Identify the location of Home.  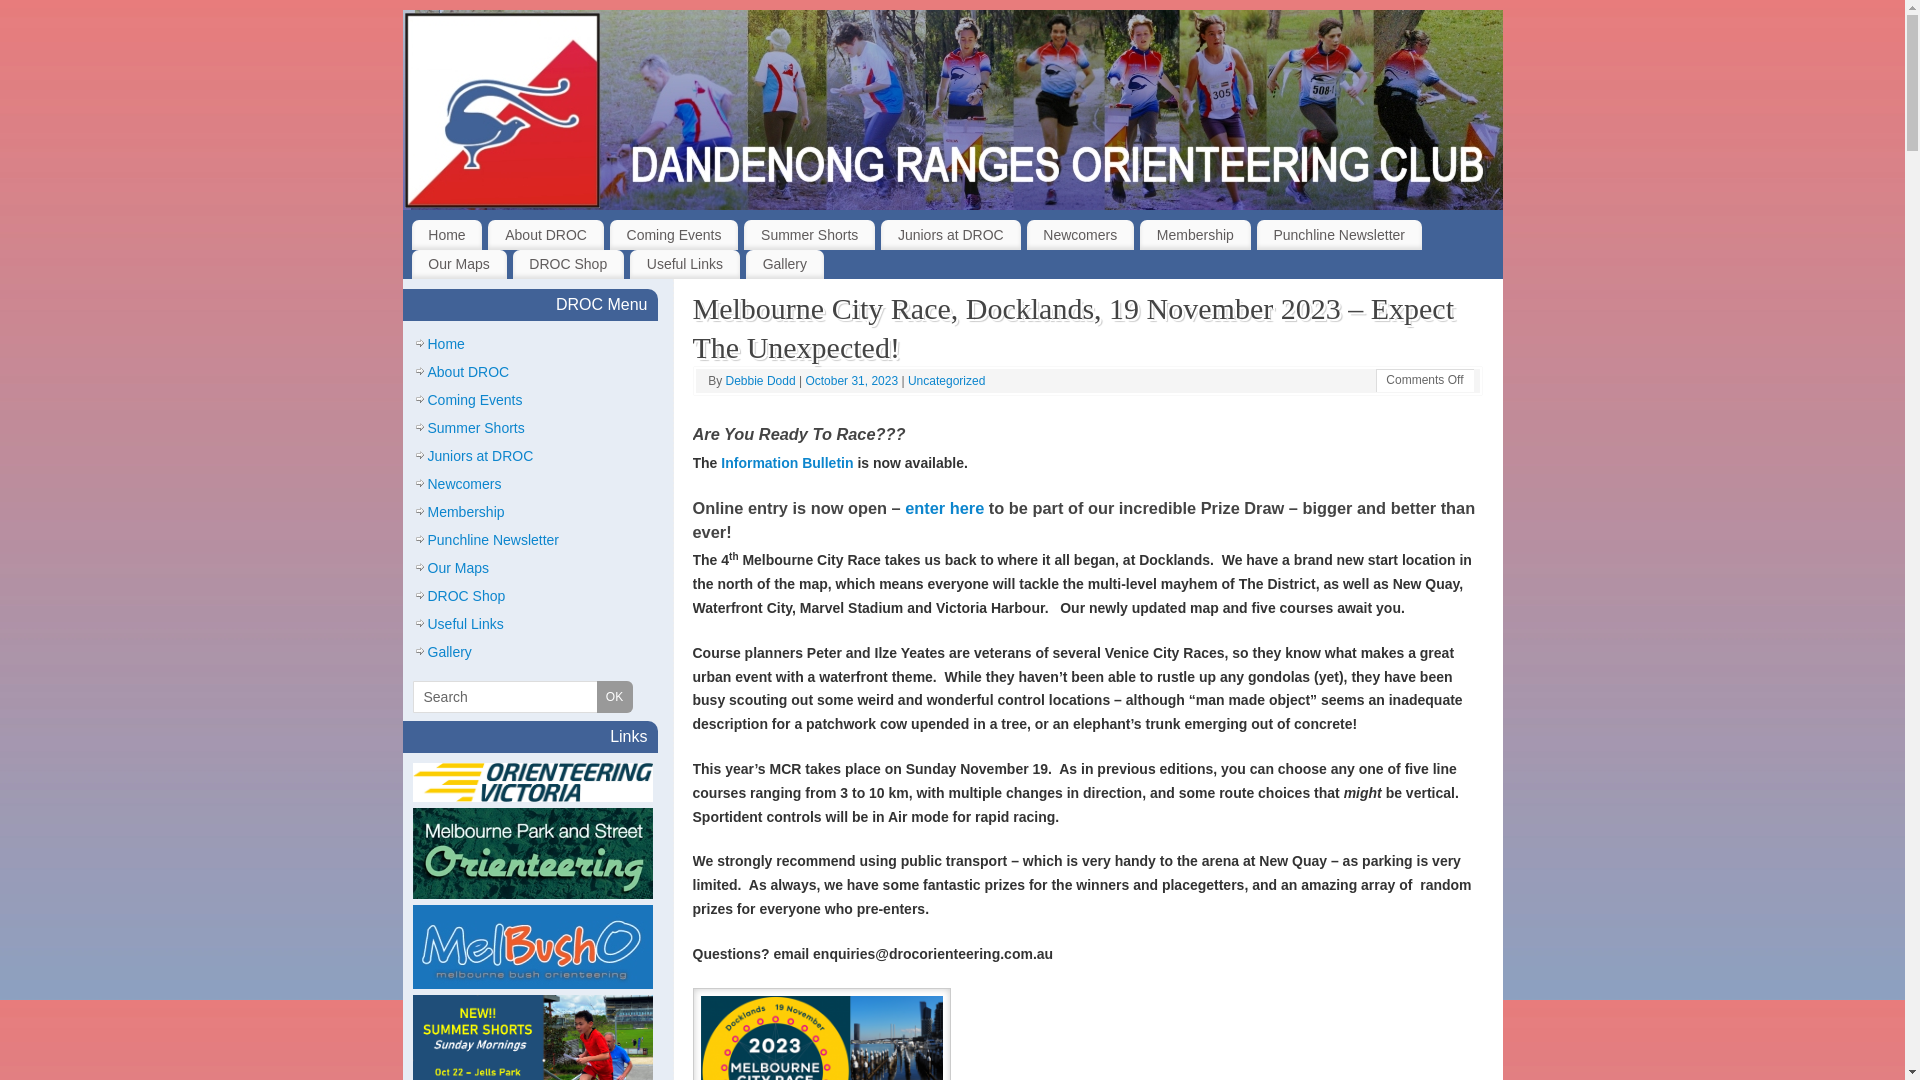
(446, 344).